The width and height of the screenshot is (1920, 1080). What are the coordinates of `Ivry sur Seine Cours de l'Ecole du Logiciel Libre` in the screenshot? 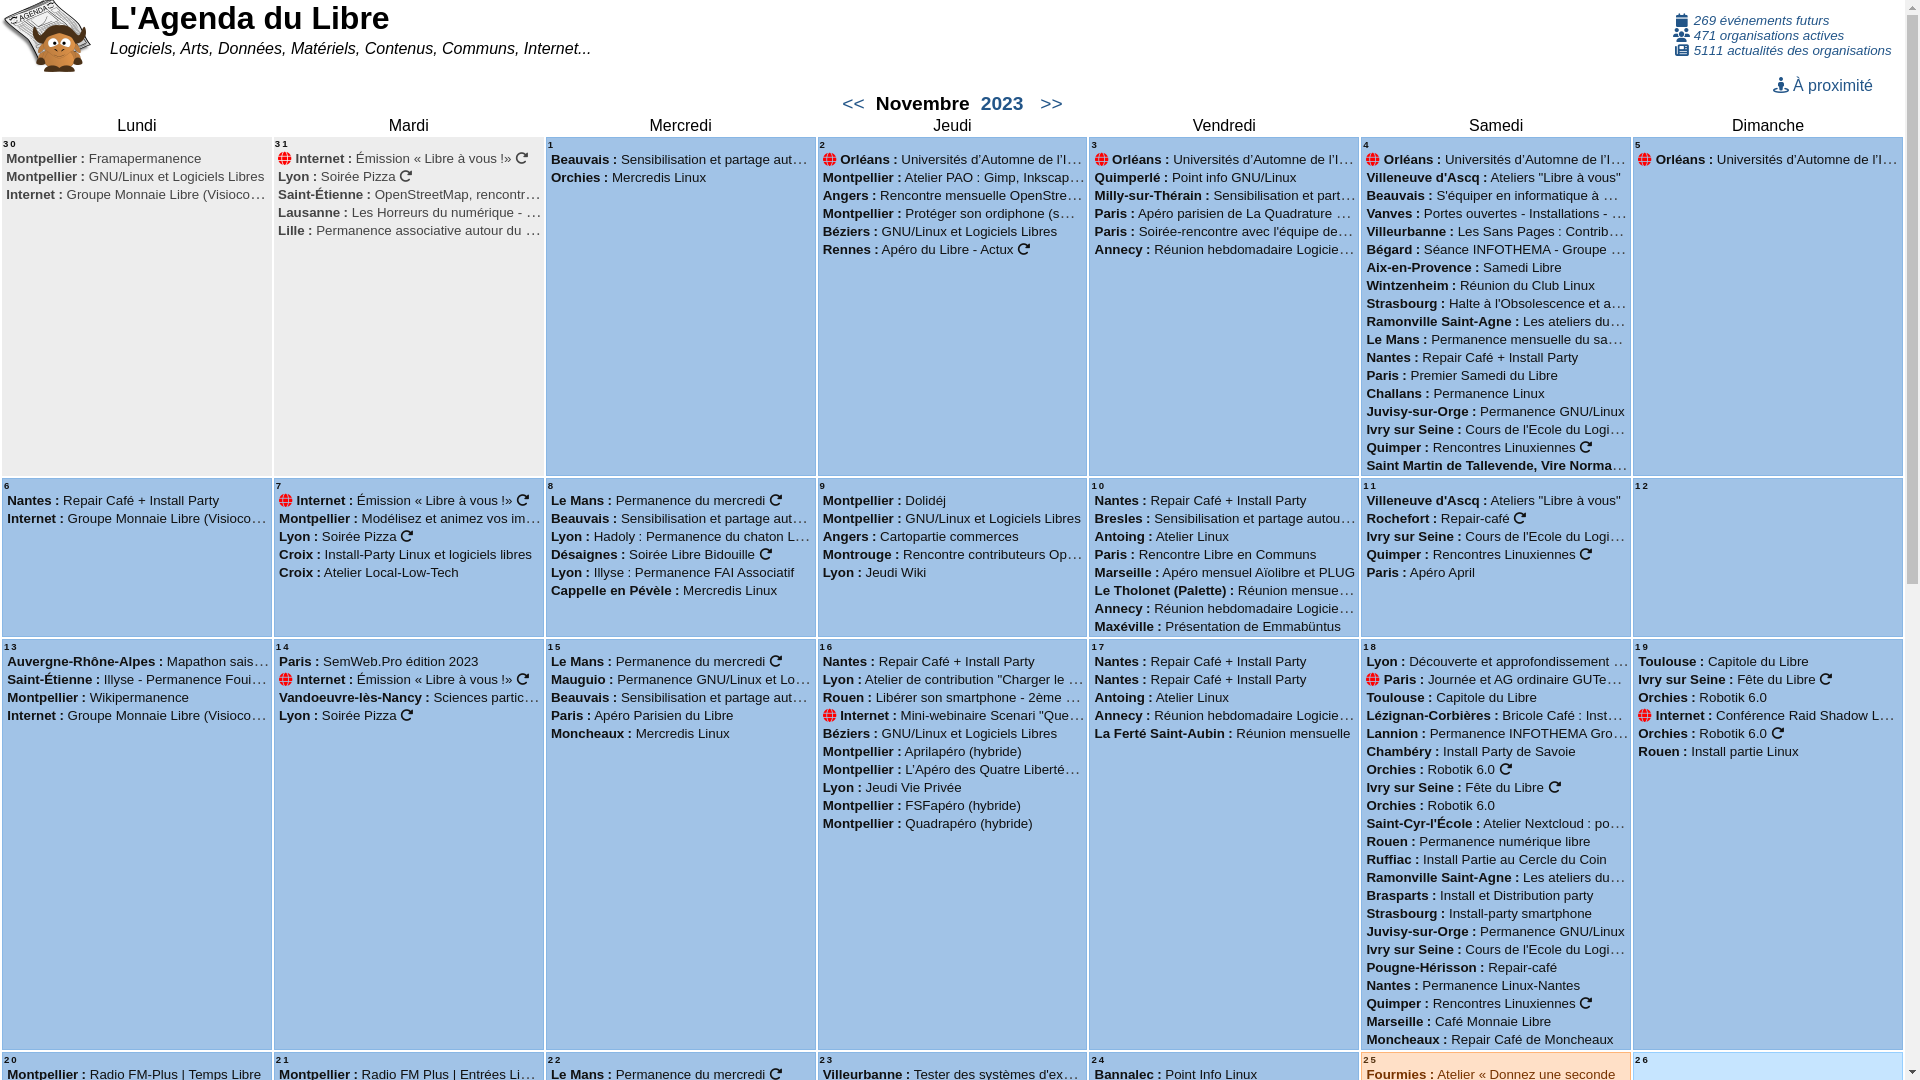 It's located at (1522, 950).